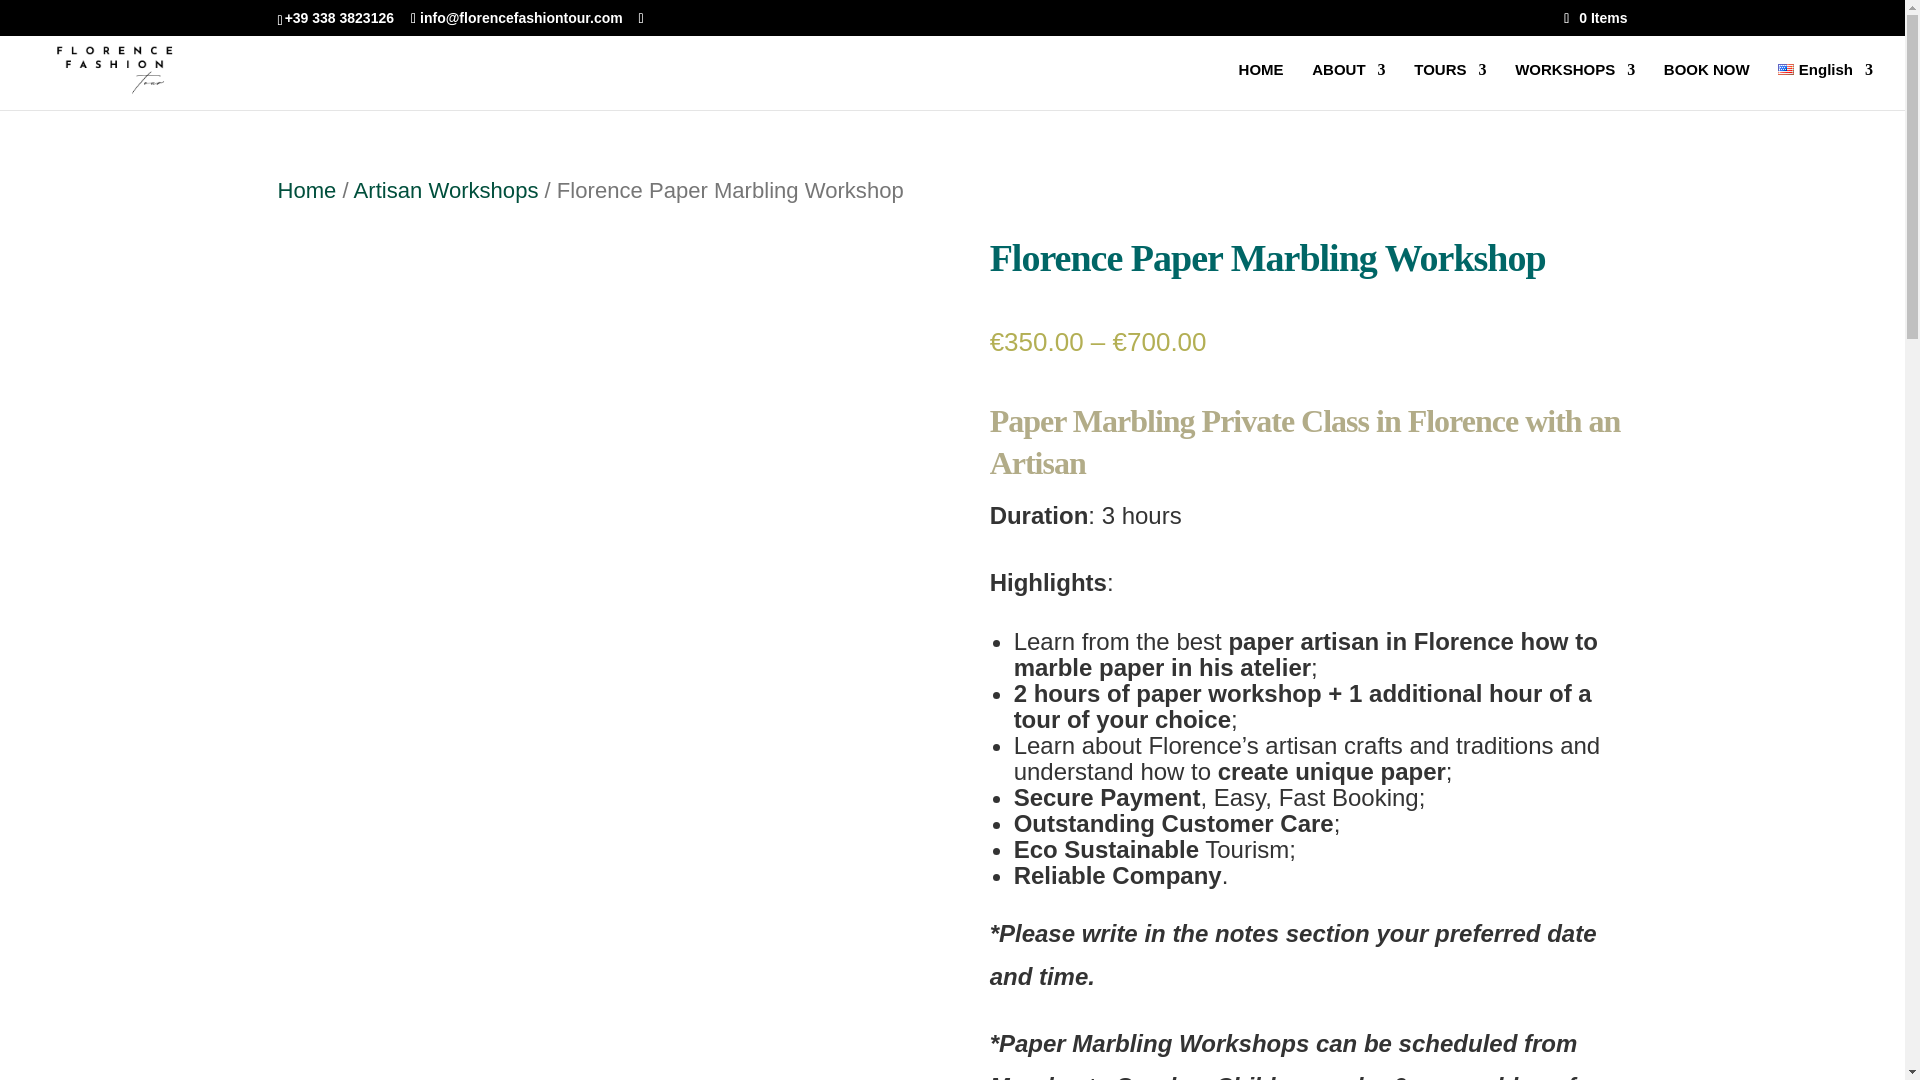 This screenshot has width=1920, height=1080. Describe the element at coordinates (1595, 17) in the screenshot. I see `0 Items` at that location.